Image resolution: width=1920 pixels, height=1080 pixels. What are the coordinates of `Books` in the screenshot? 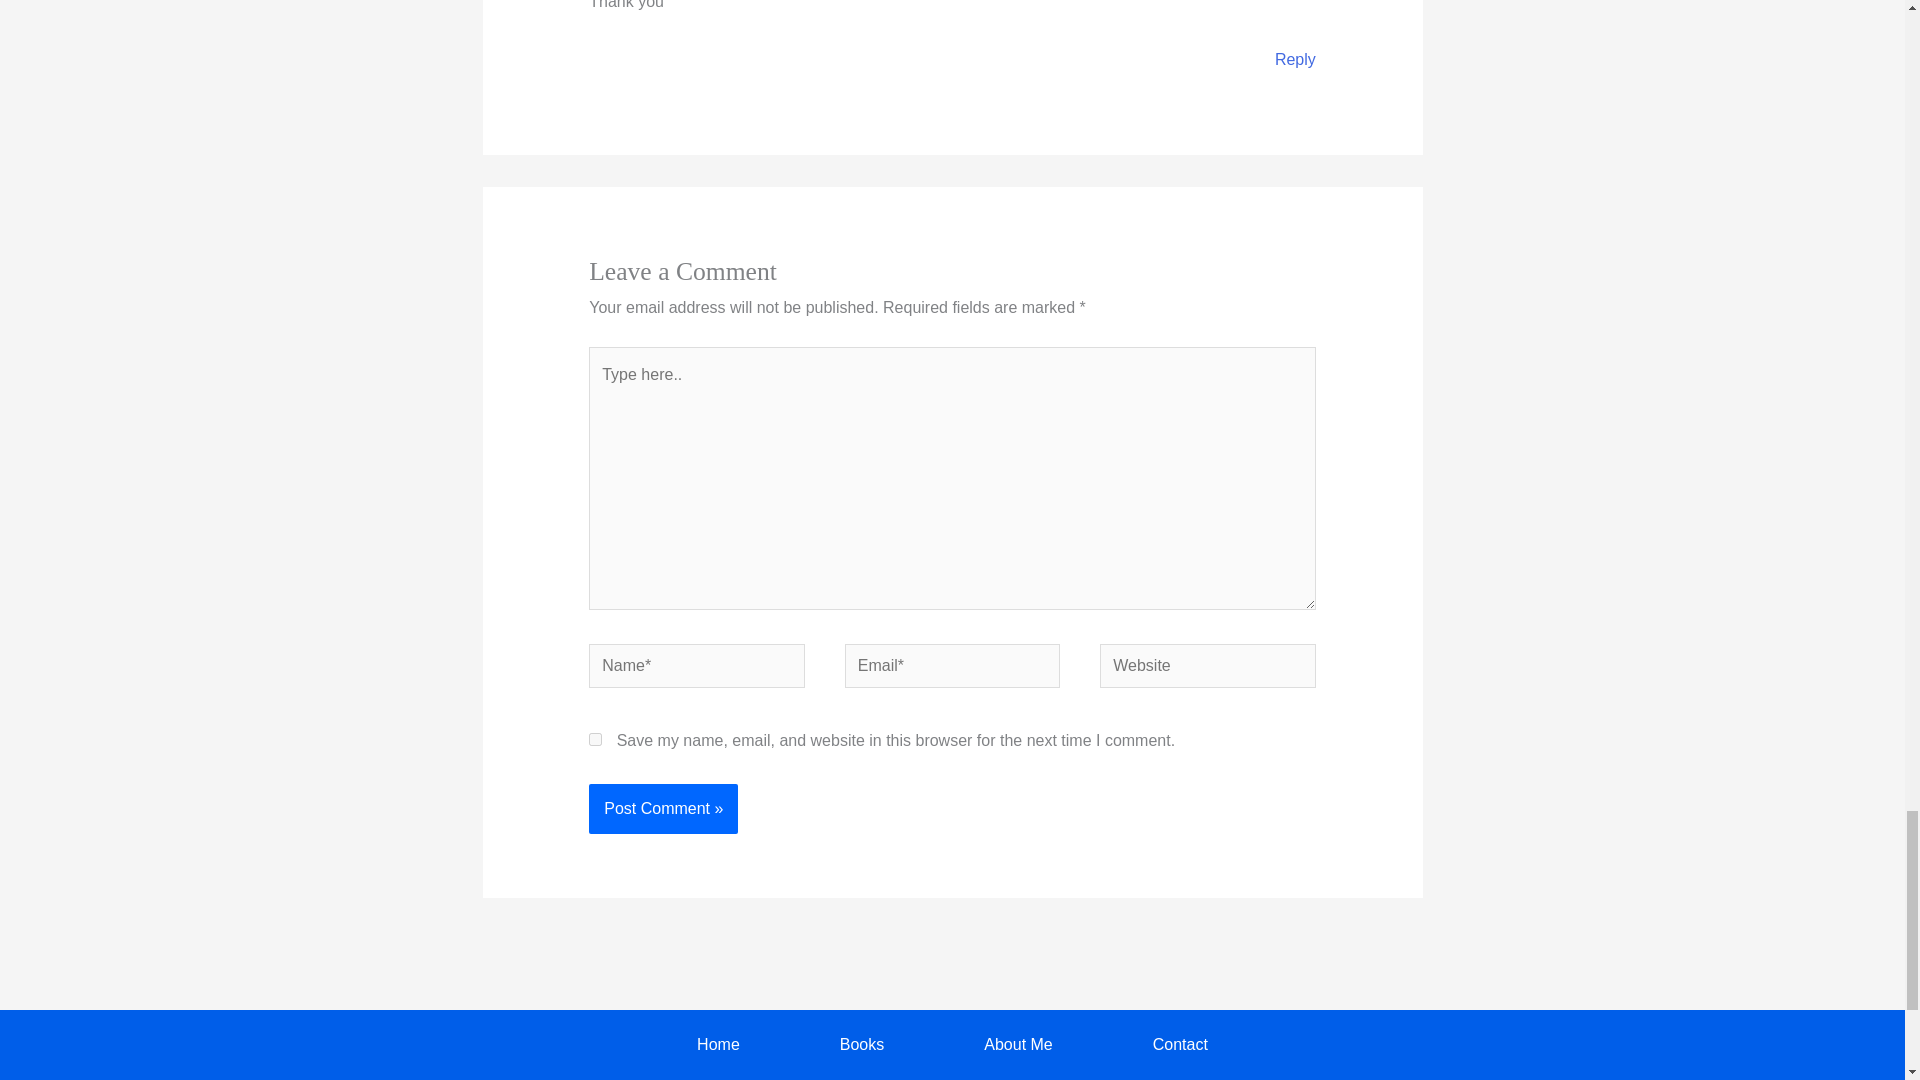 It's located at (861, 1044).